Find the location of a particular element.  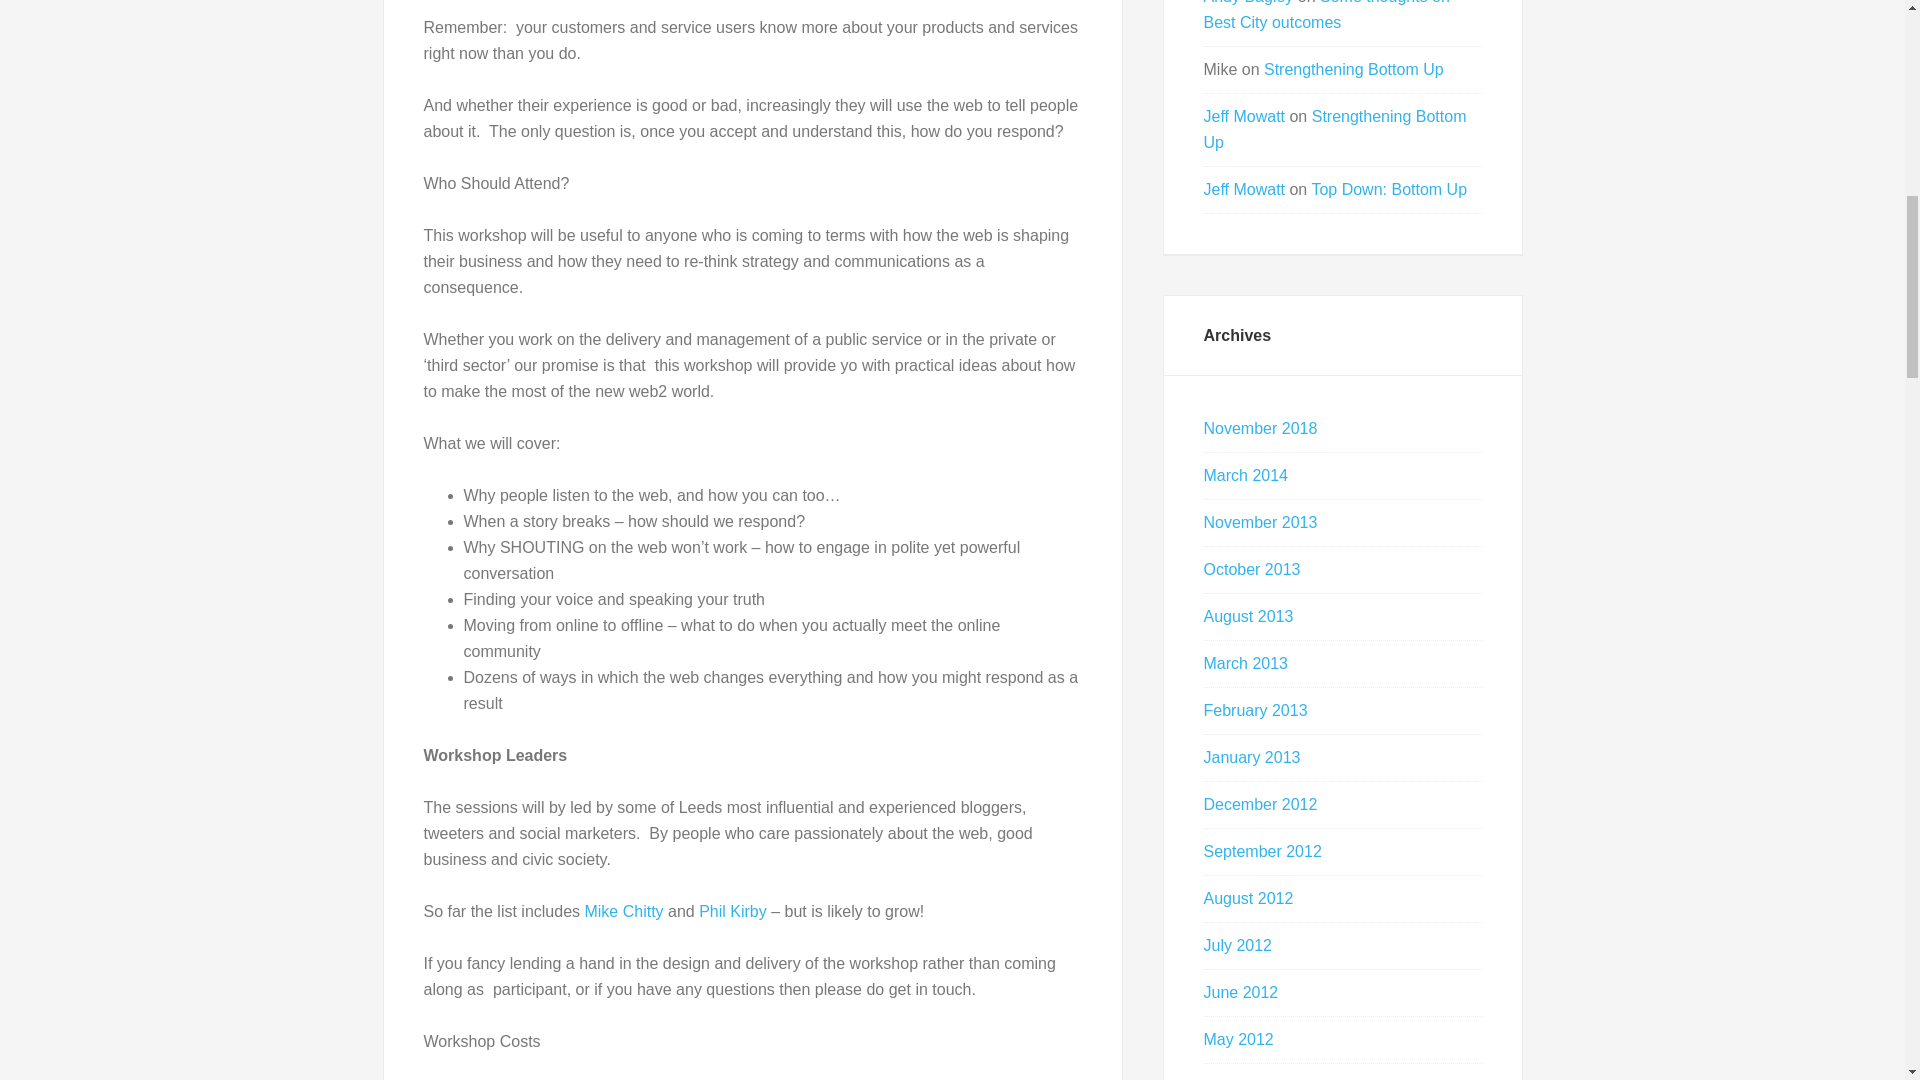

March 2013 is located at coordinates (1246, 662).